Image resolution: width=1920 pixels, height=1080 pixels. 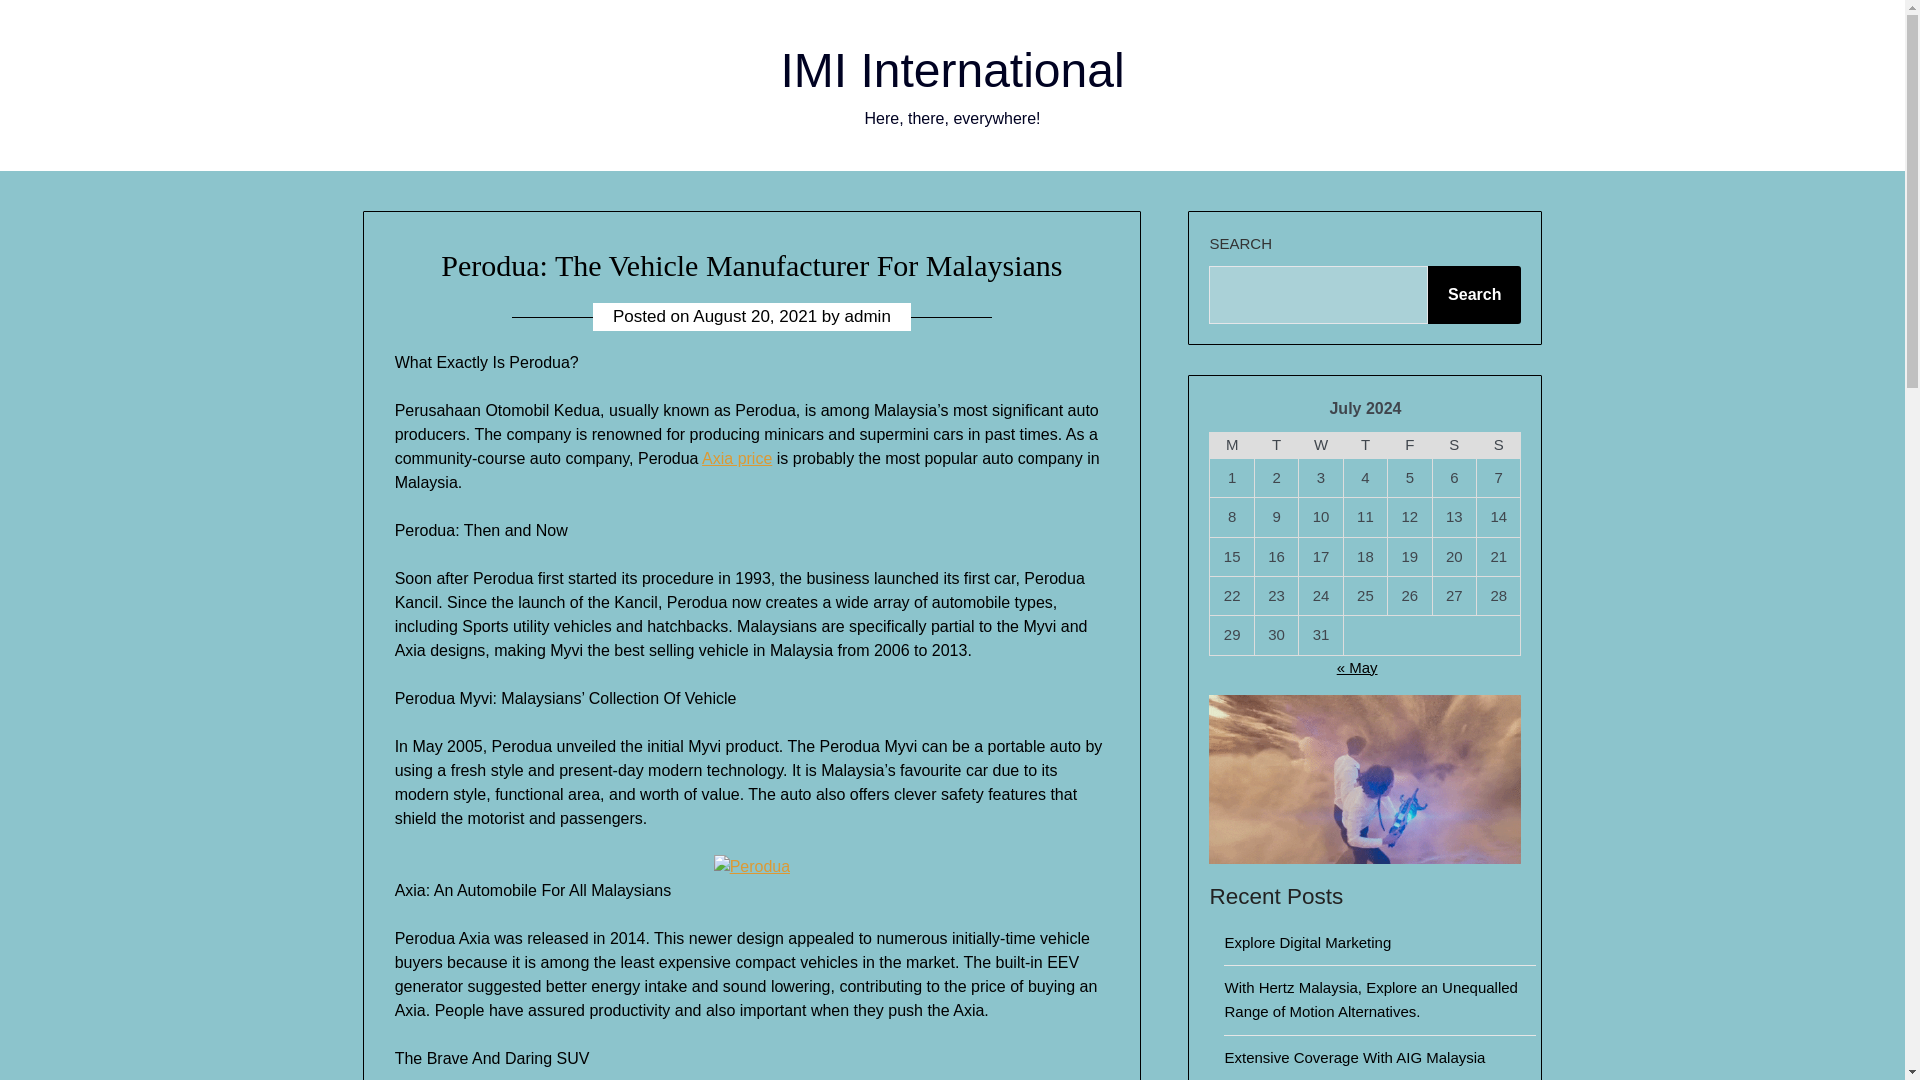 I want to click on IMI International, so click(x=951, y=70).